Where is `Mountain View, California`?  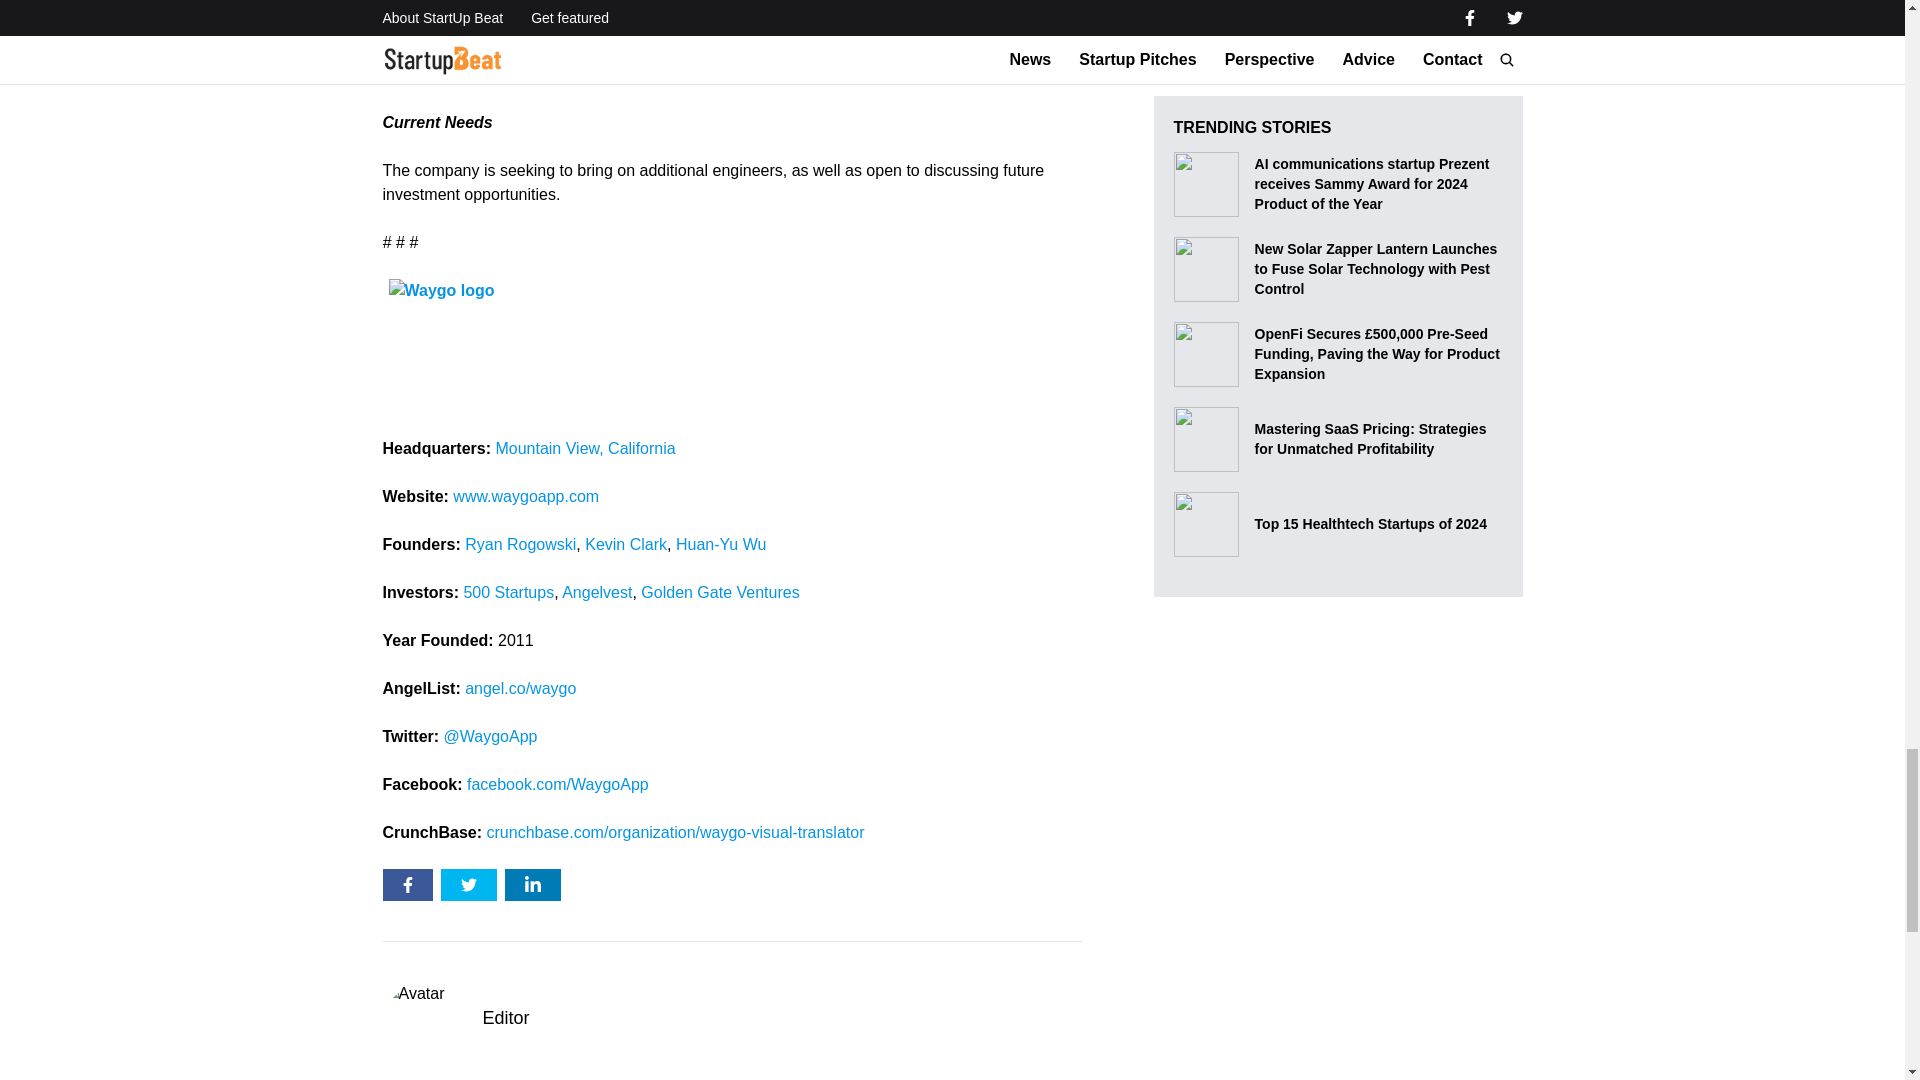
Mountain View, California is located at coordinates (585, 448).